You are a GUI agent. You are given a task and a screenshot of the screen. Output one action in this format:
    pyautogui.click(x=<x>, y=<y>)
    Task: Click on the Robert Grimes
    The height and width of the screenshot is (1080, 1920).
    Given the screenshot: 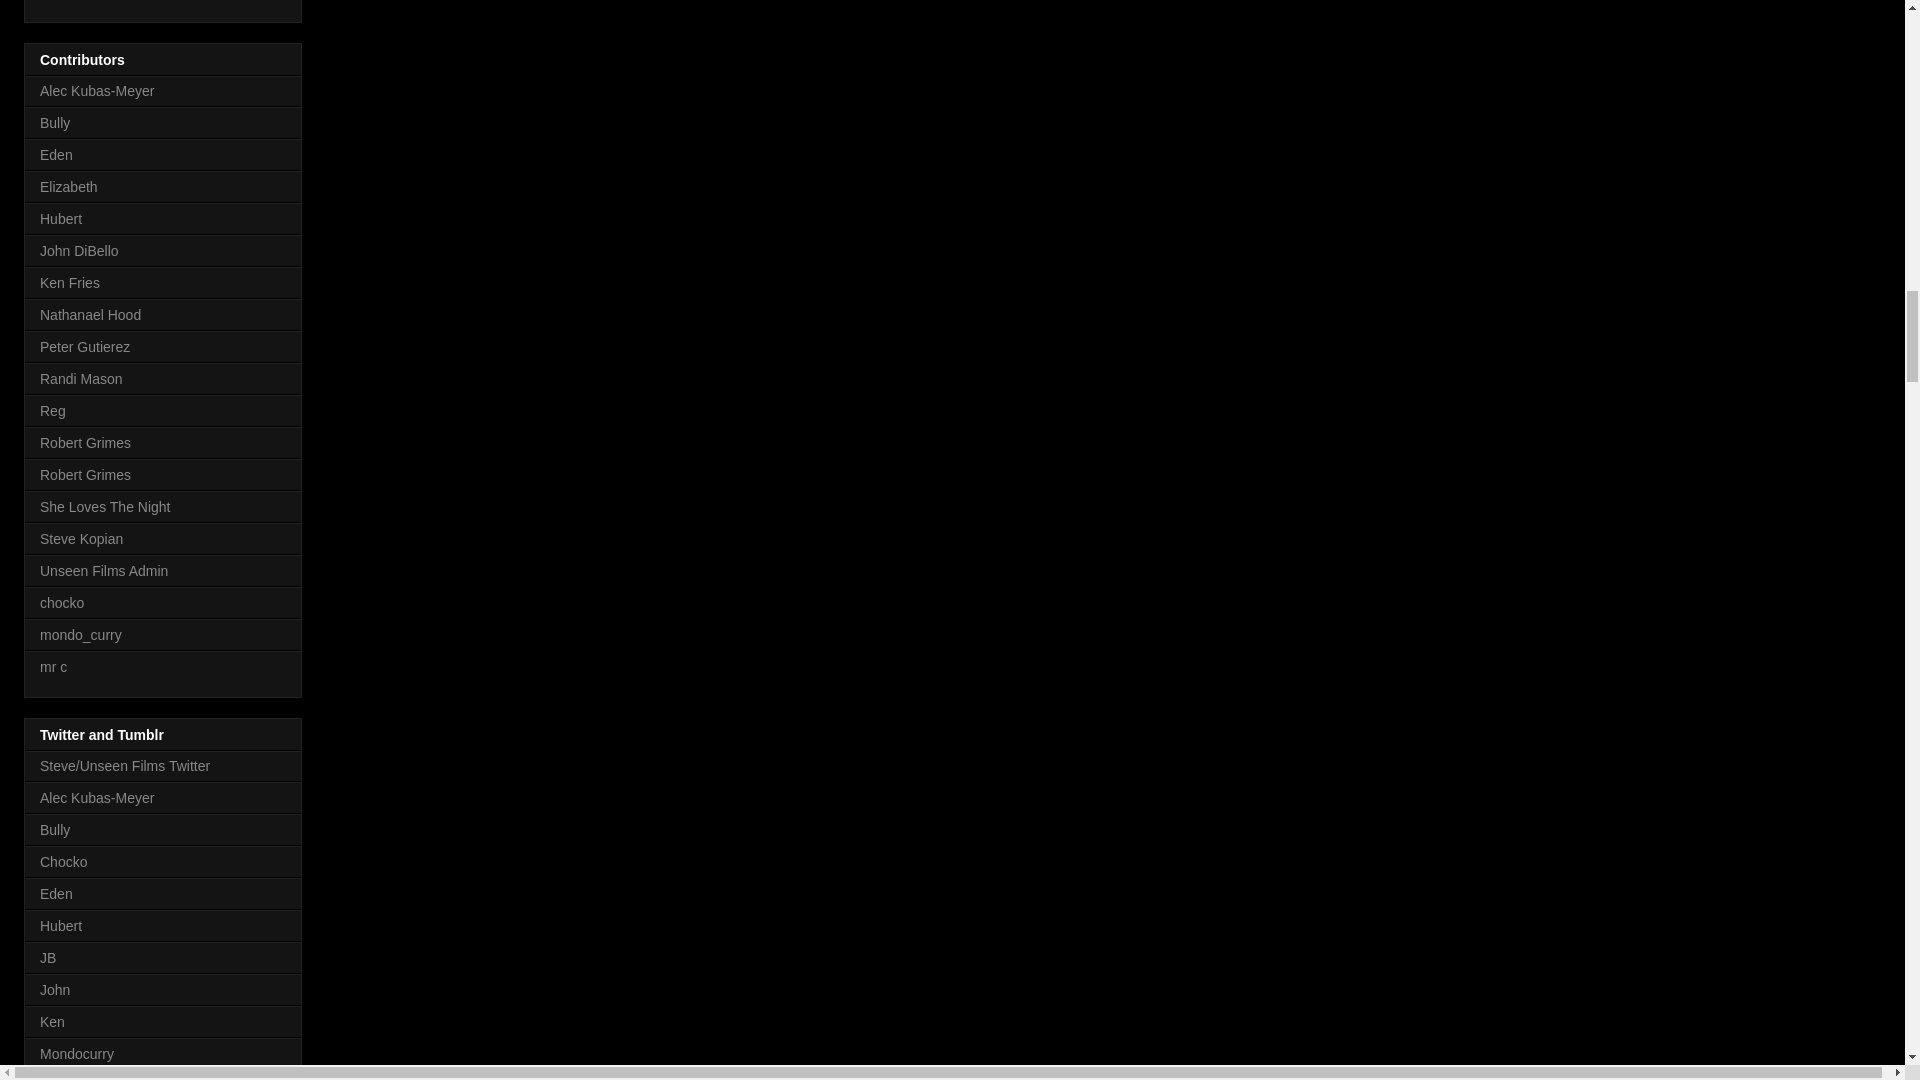 What is the action you would take?
    pyautogui.click(x=85, y=474)
    